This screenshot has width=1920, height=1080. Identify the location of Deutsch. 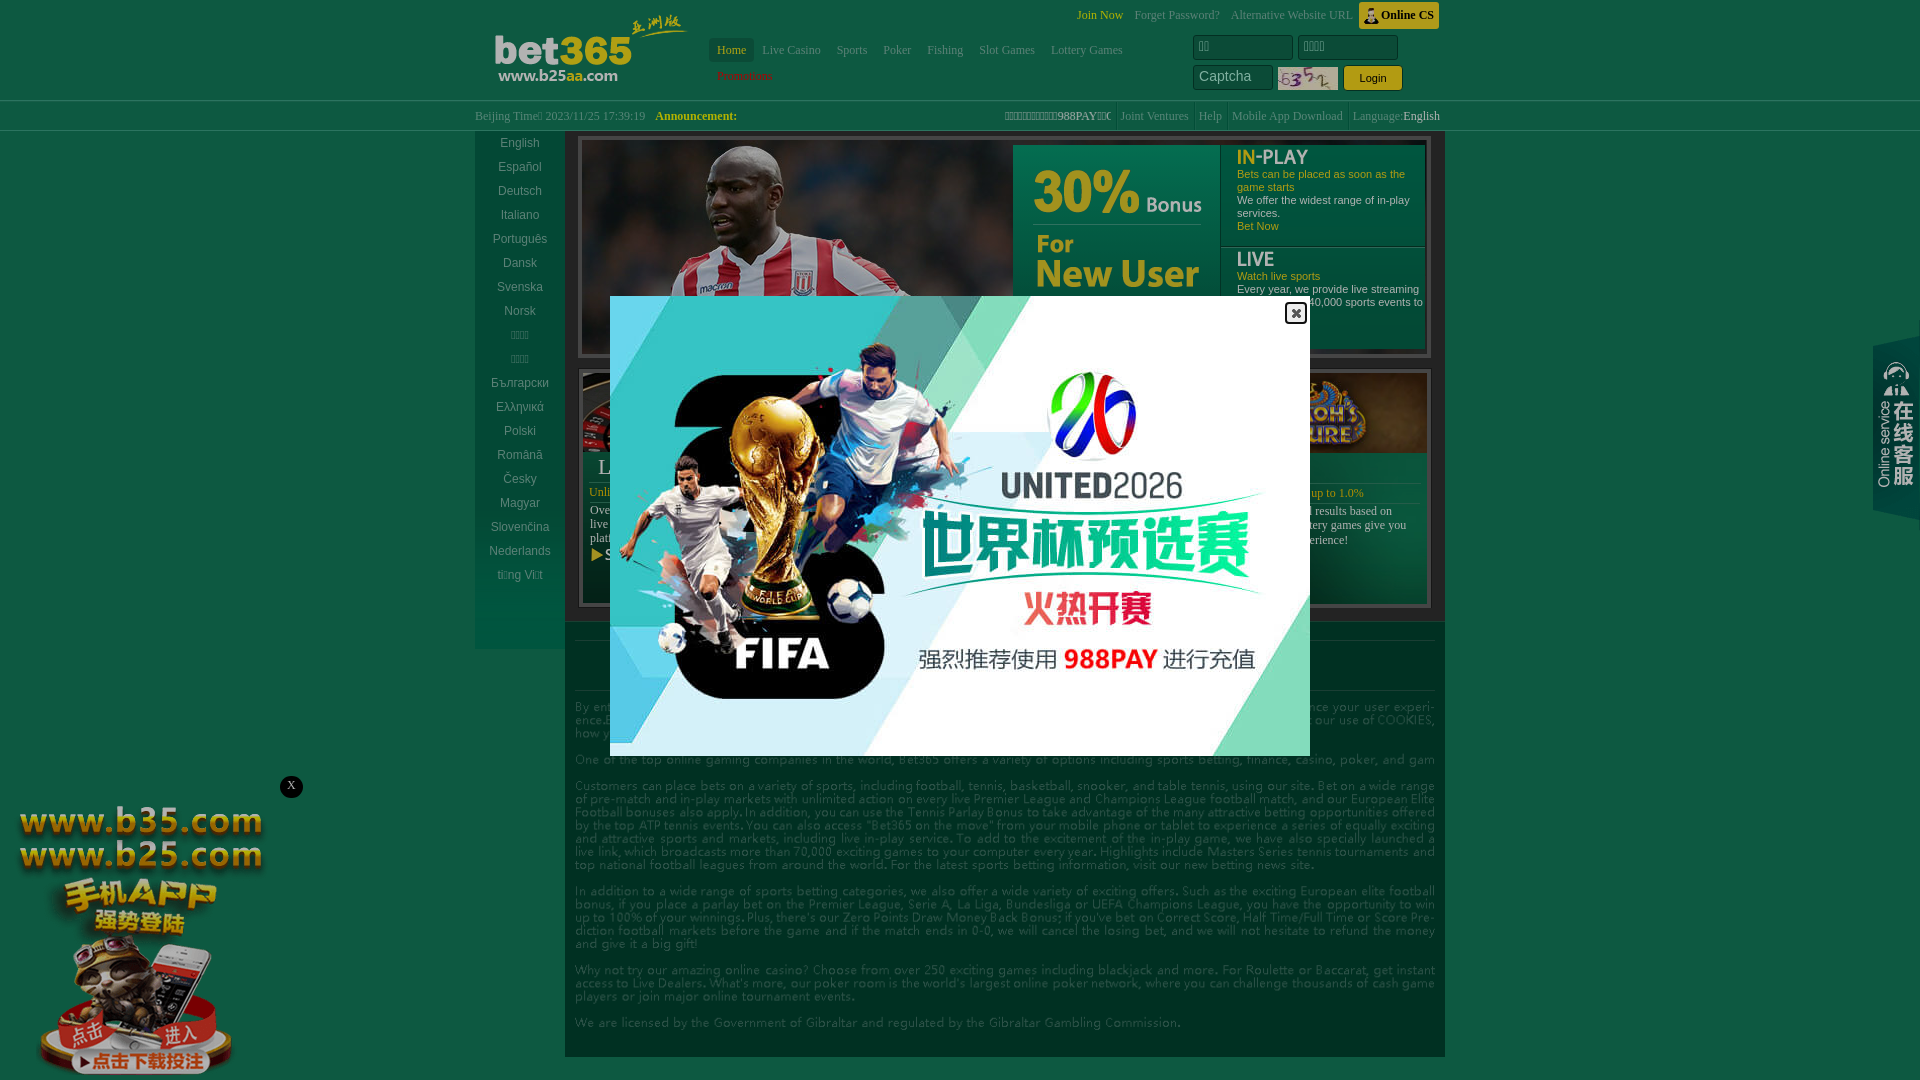
(520, 191).